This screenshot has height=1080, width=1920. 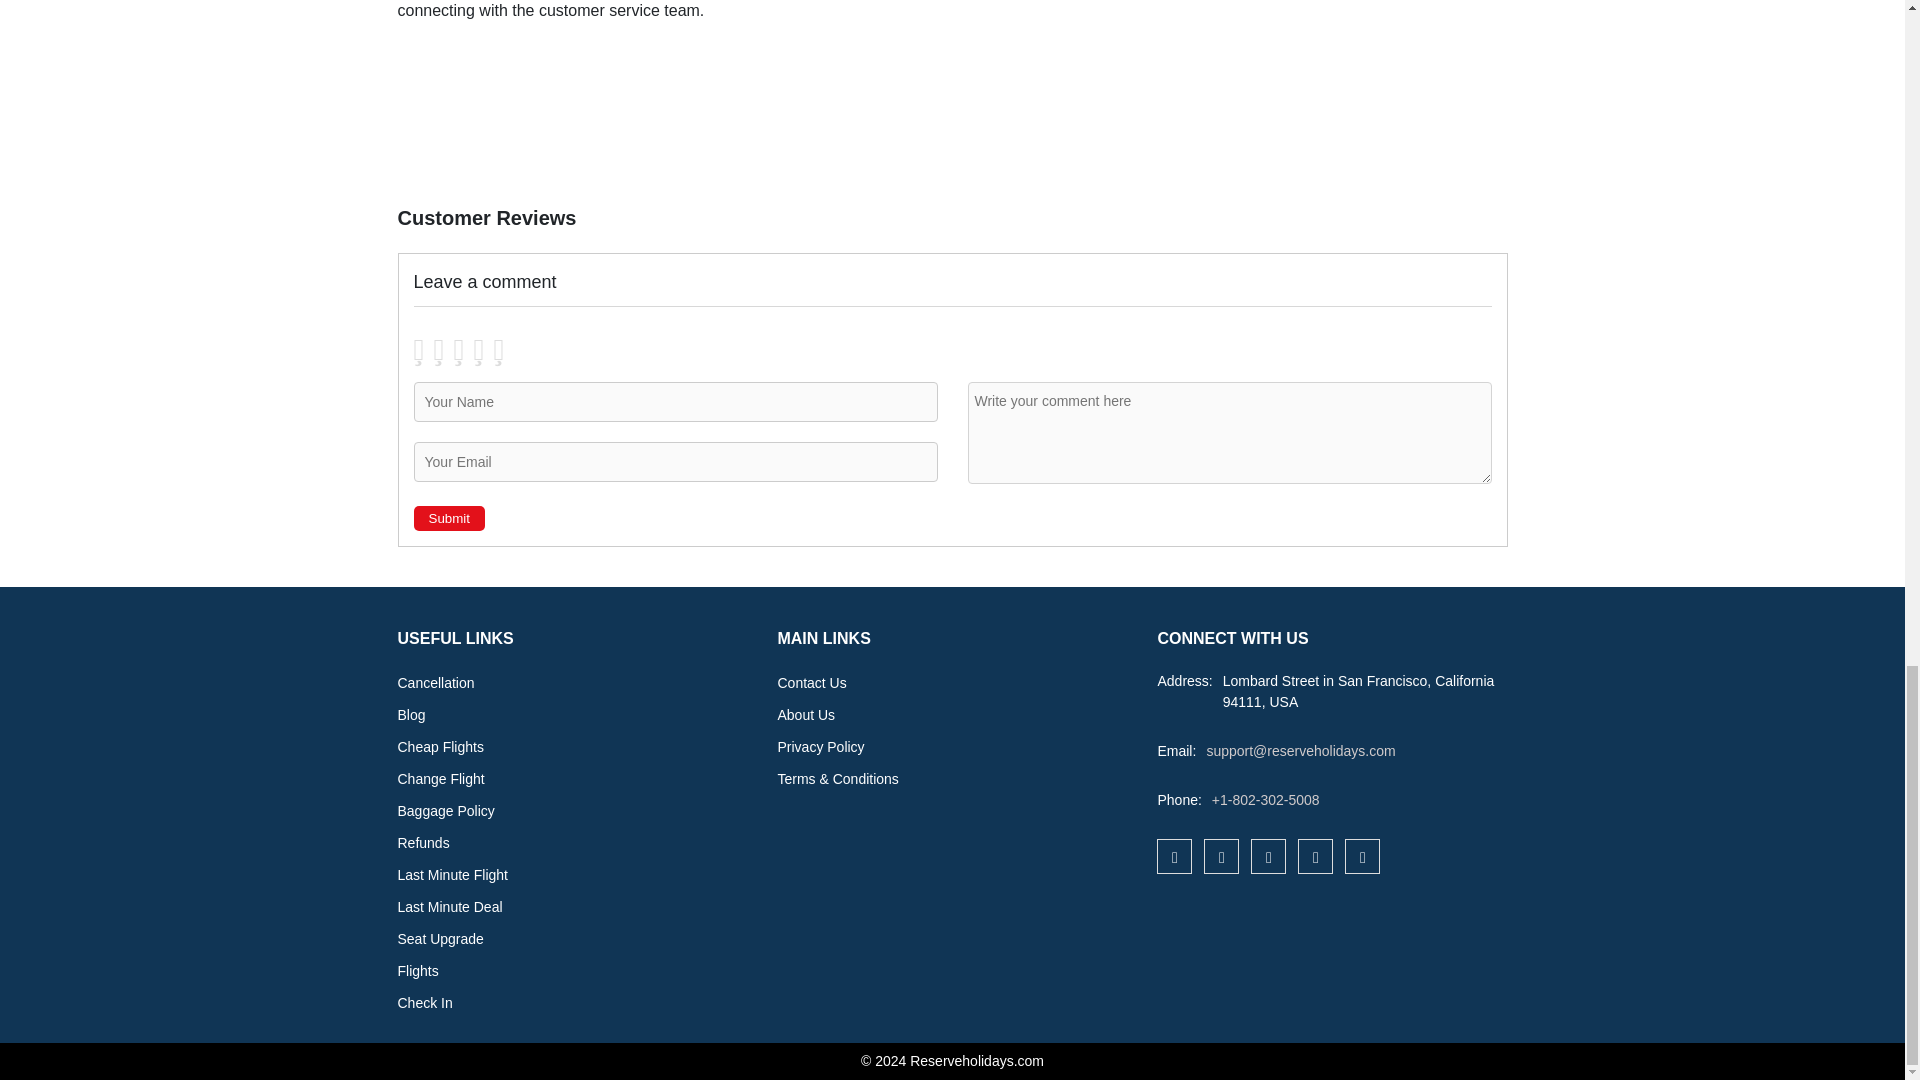 I want to click on Baggage Policy, so click(x=446, y=810).